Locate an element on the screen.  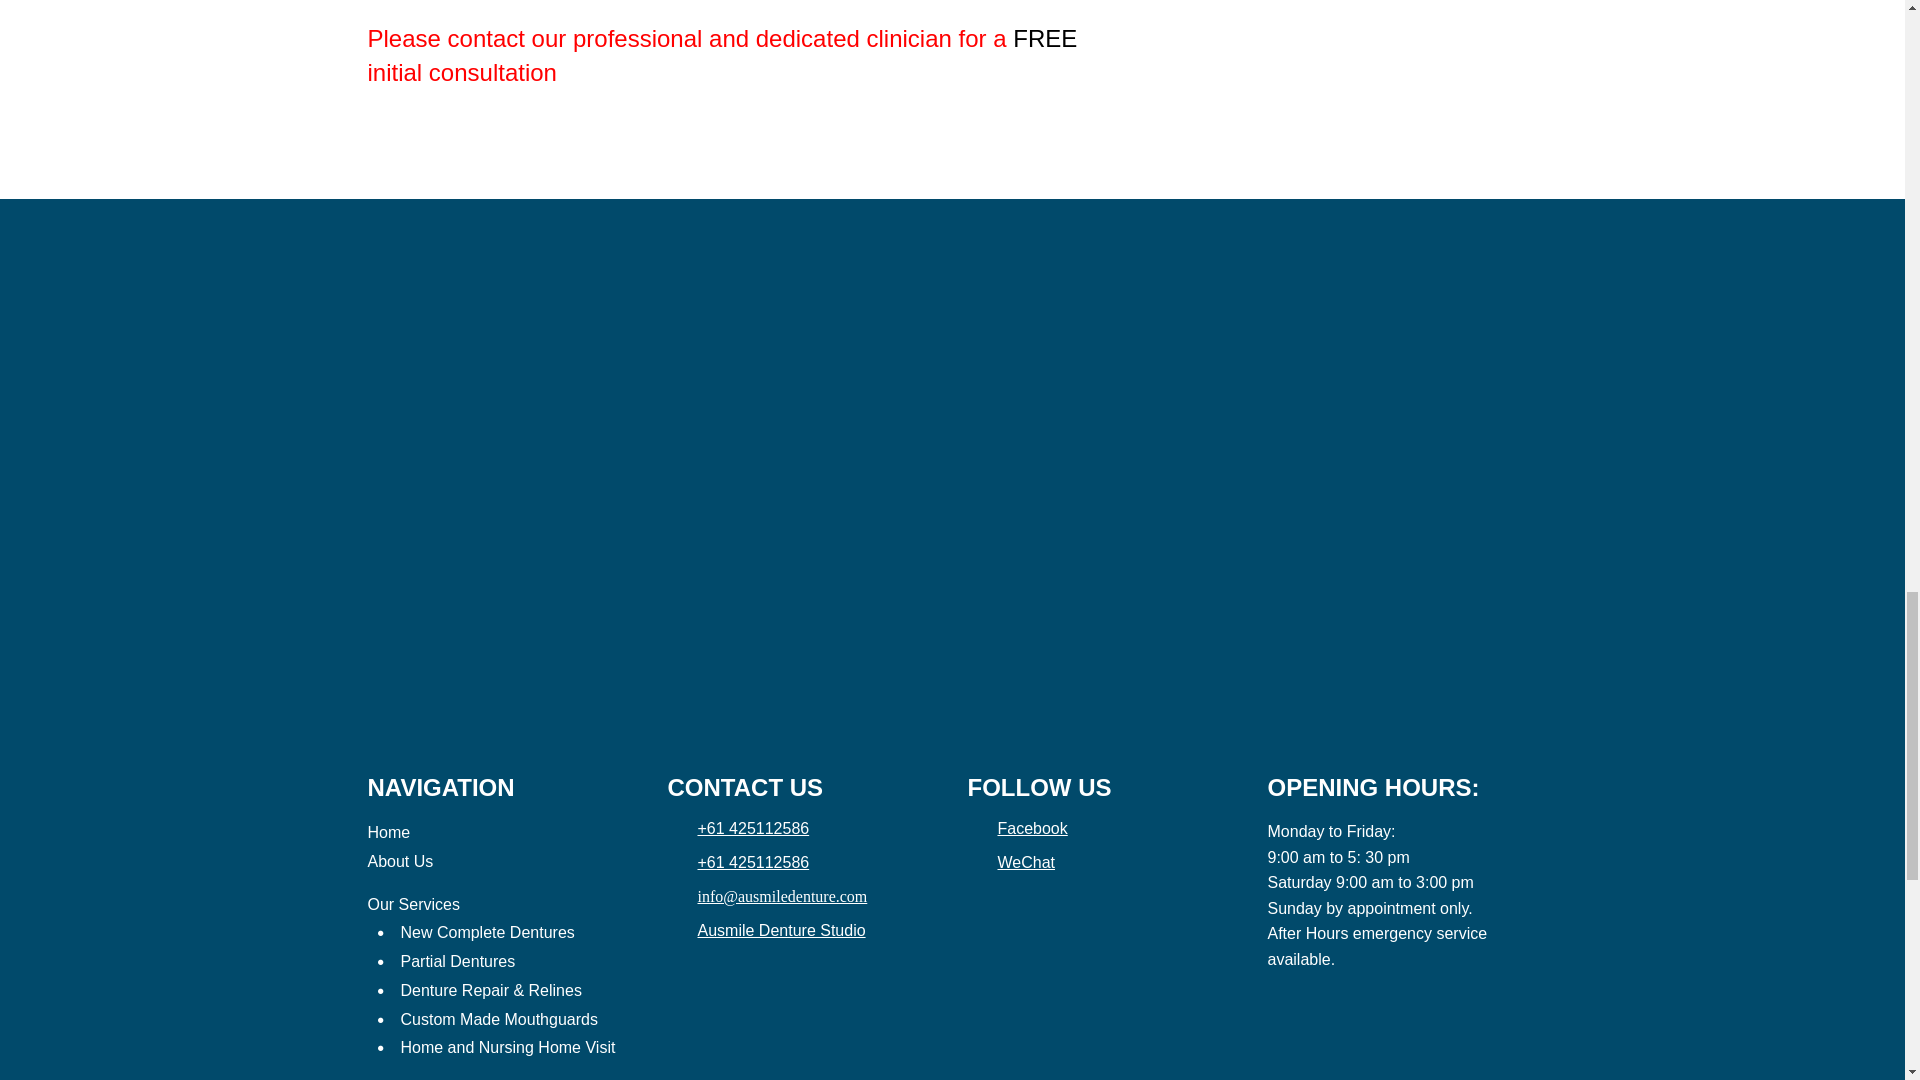
Home is located at coordinates (389, 833).